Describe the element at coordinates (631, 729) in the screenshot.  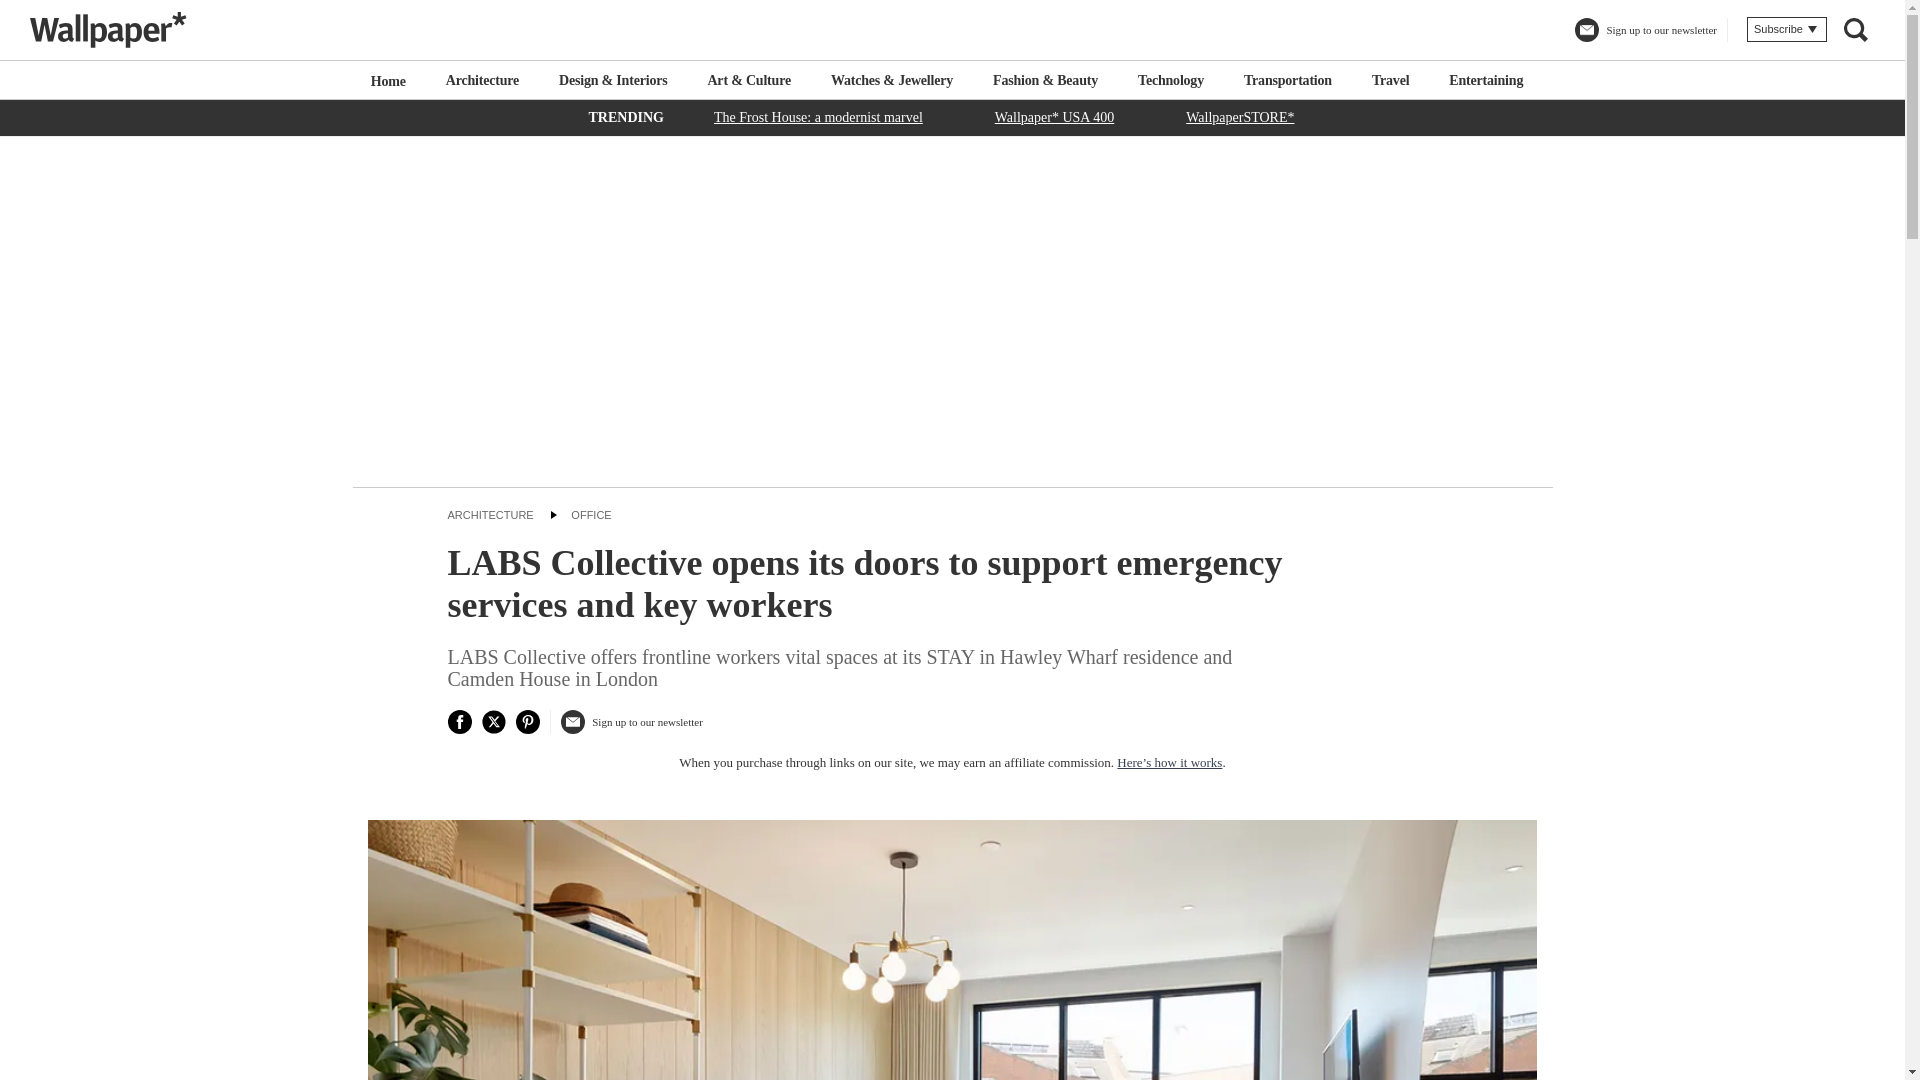
I see `Sign up to our newsletter` at that location.